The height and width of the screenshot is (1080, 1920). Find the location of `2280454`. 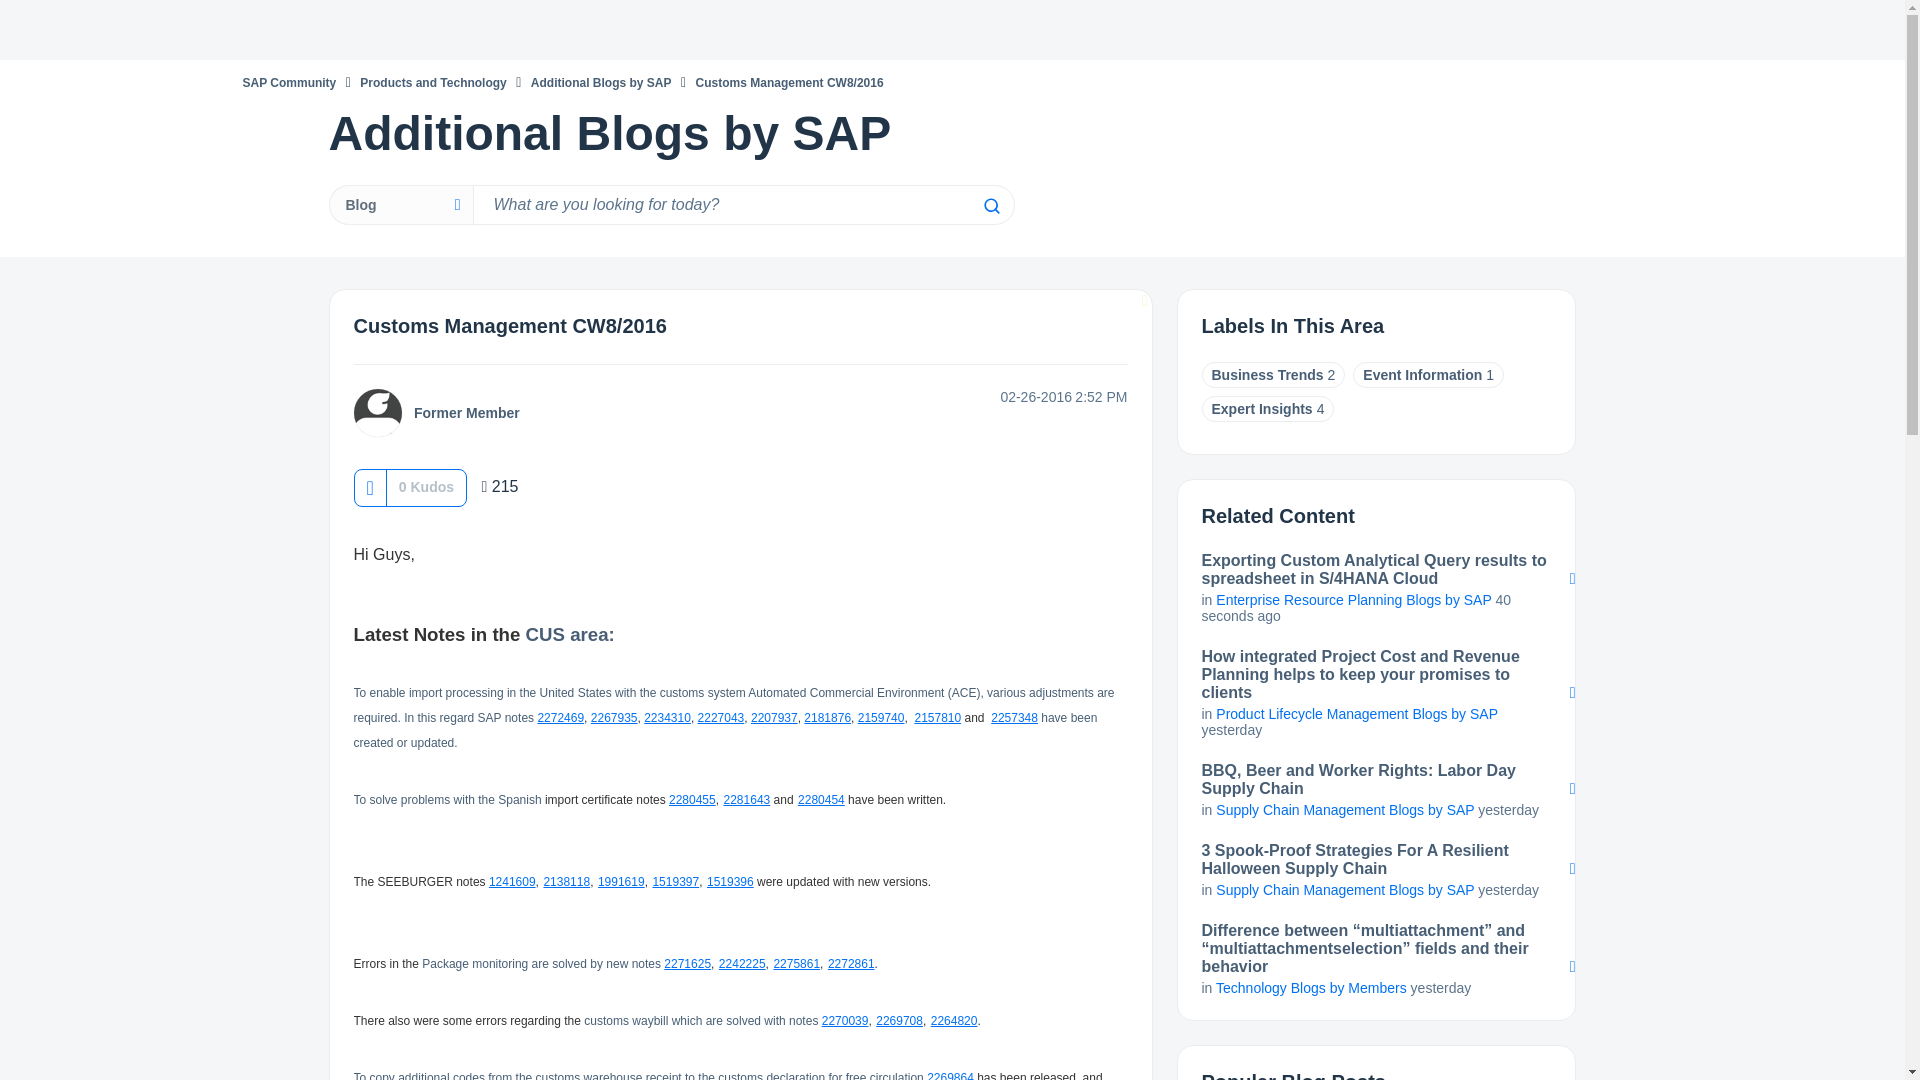

2280454 is located at coordinates (821, 798).